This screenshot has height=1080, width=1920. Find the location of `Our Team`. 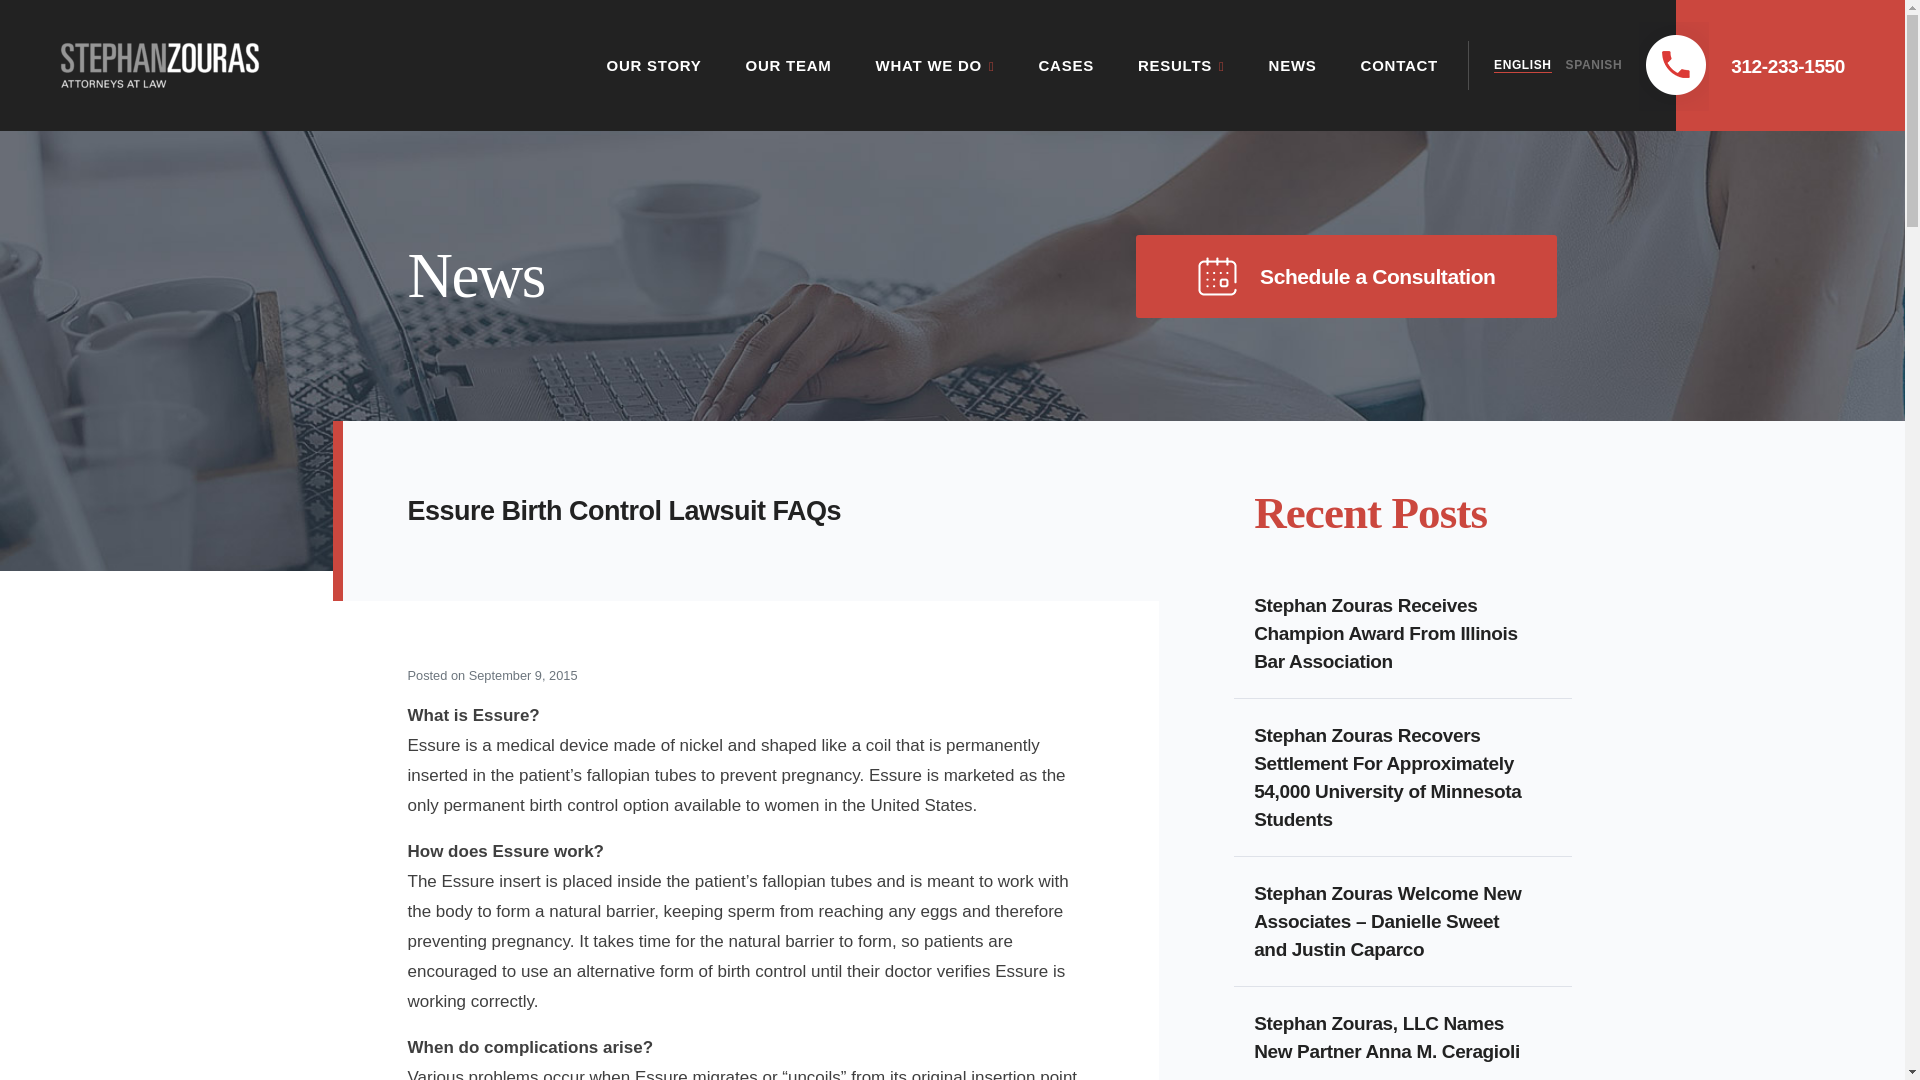

Our Team is located at coordinates (788, 64).